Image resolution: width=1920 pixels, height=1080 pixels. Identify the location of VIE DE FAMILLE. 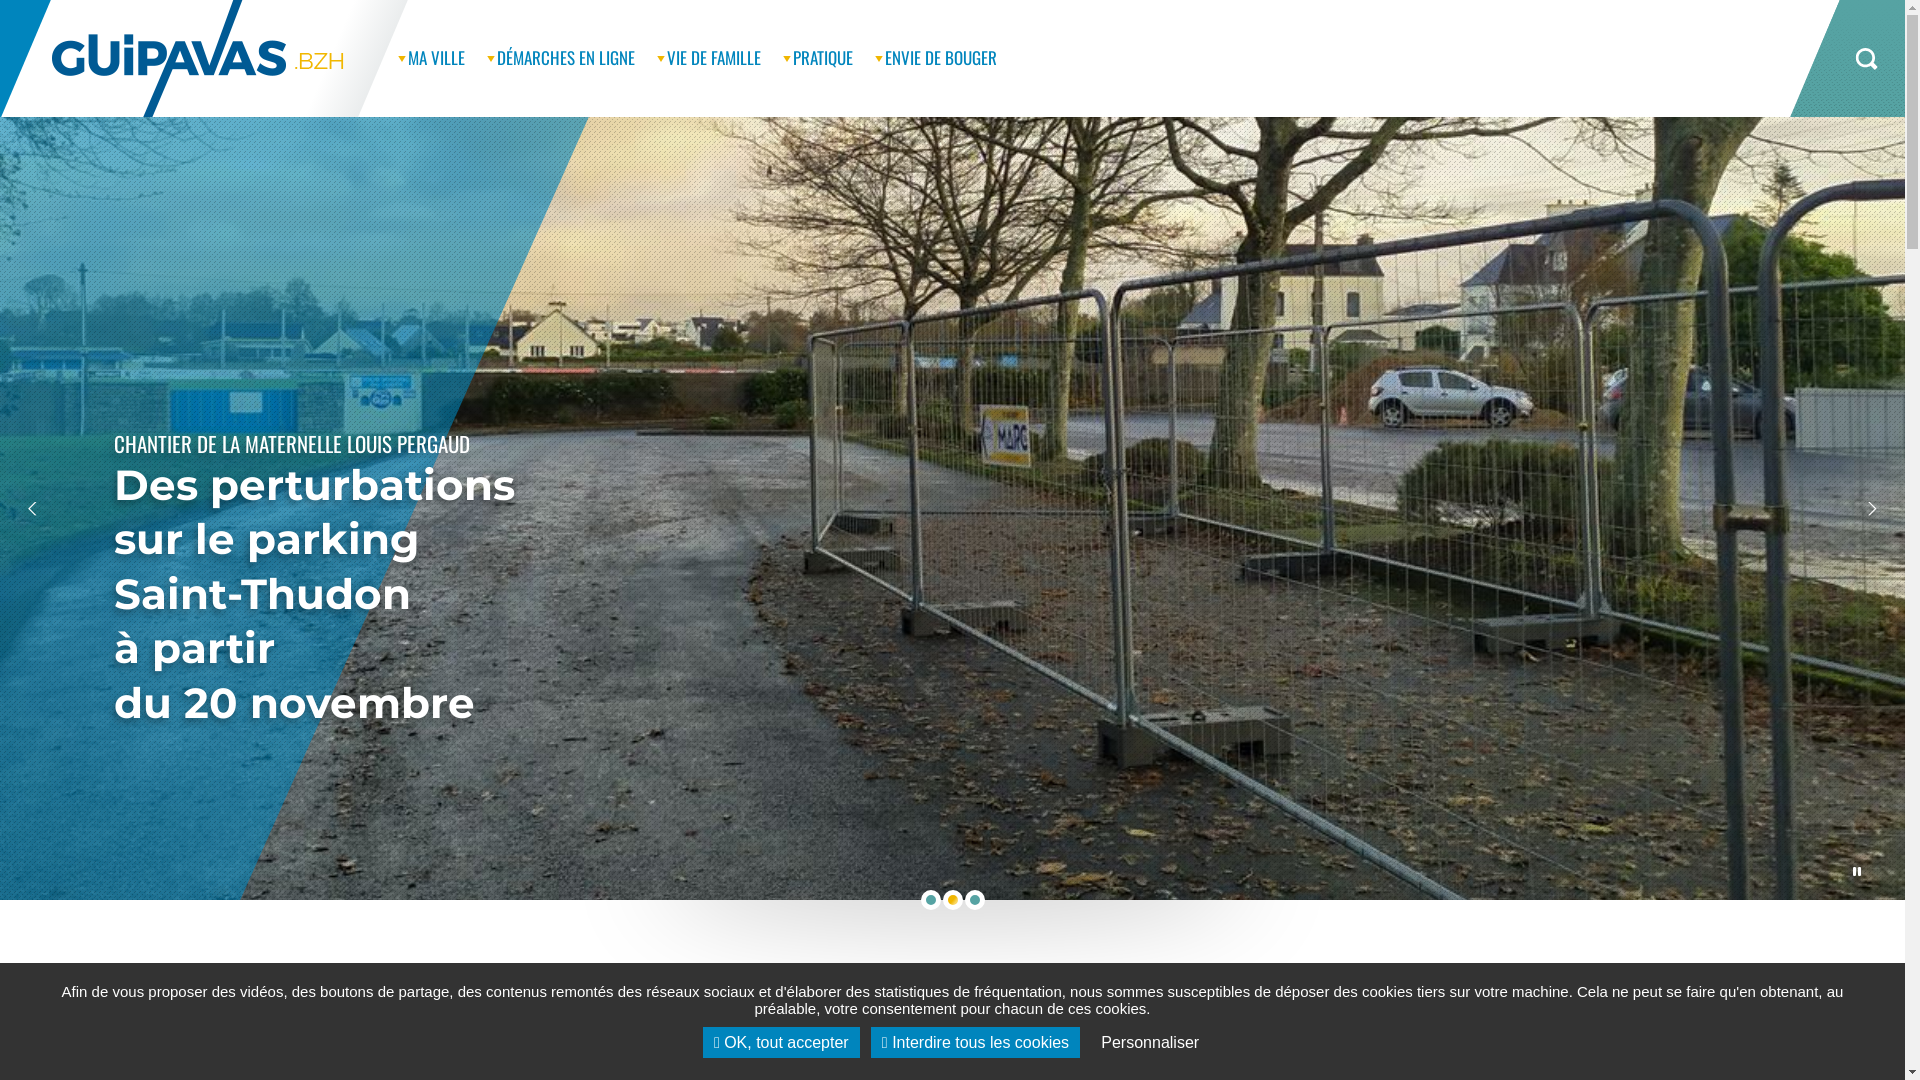
(714, 58).